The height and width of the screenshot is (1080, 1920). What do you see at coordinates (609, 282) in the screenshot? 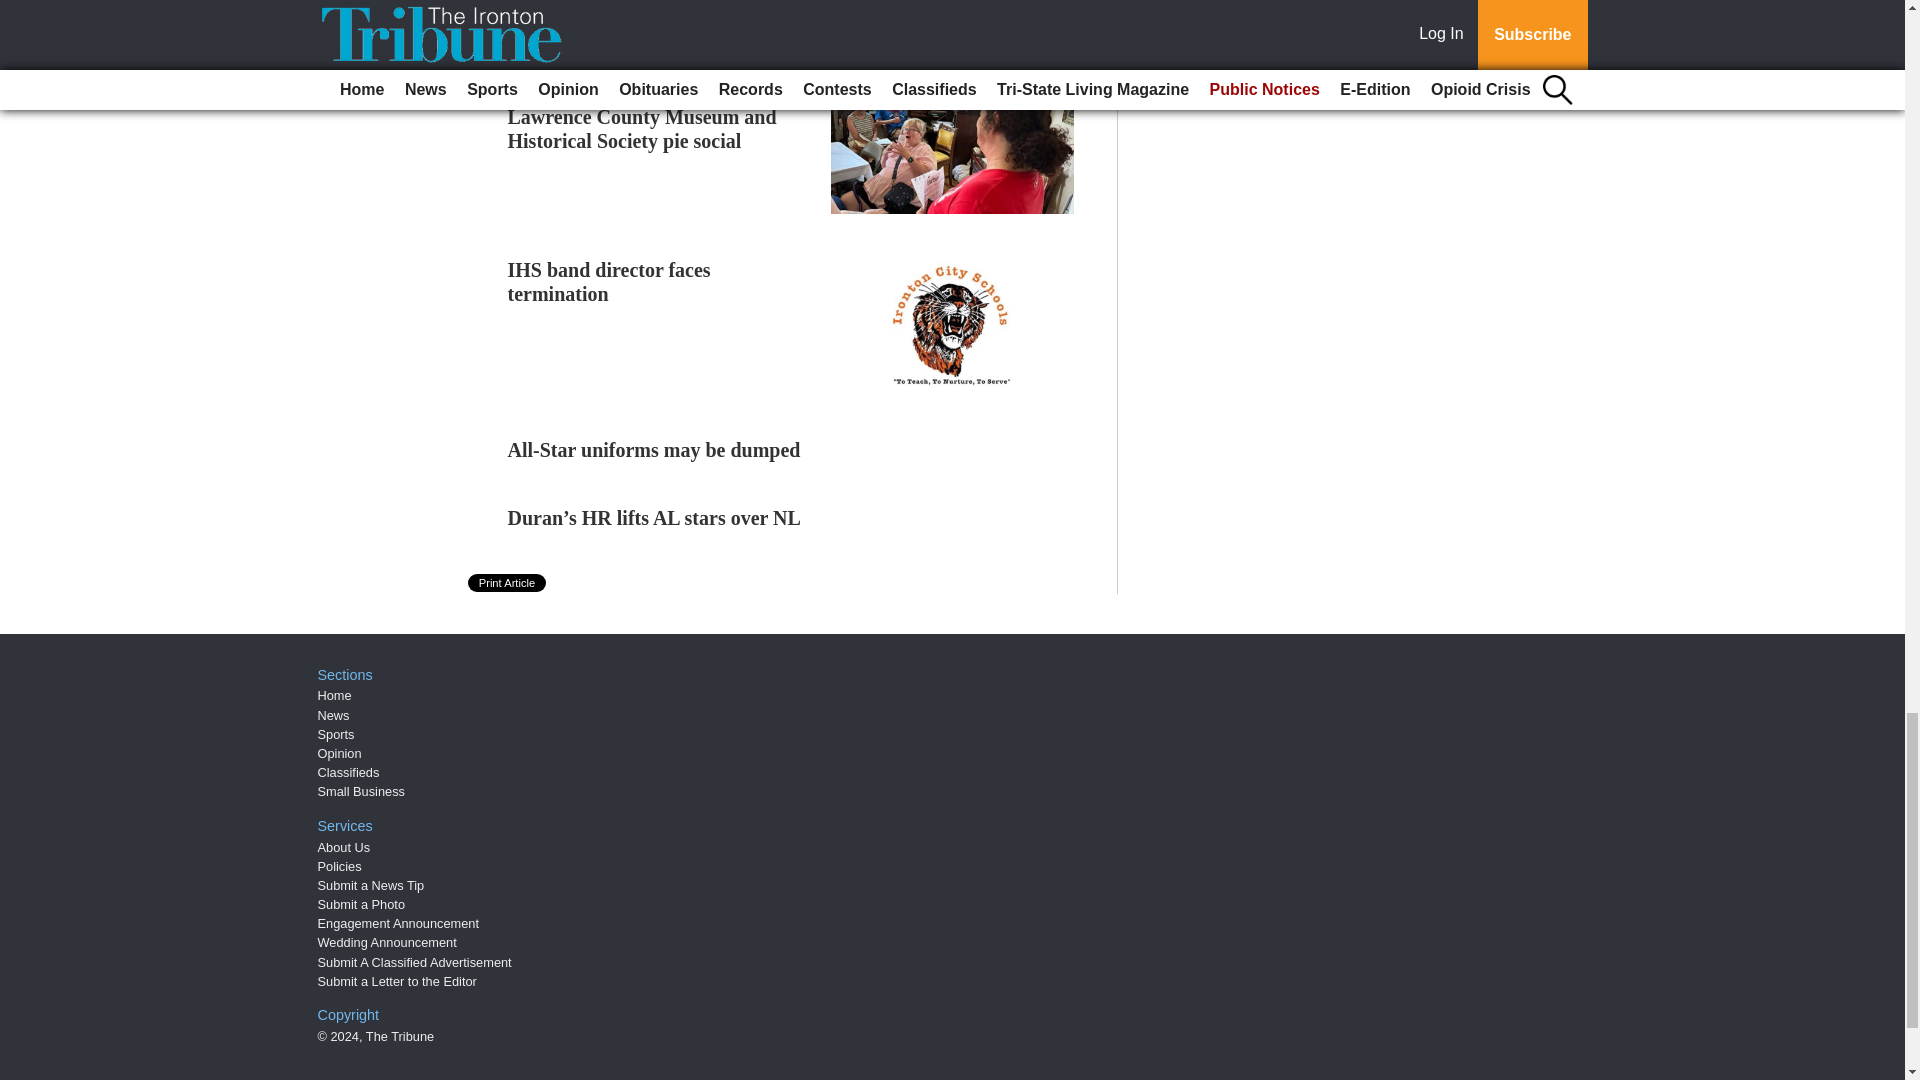
I see `IHS band director faces termination` at bounding box center [609, 282].